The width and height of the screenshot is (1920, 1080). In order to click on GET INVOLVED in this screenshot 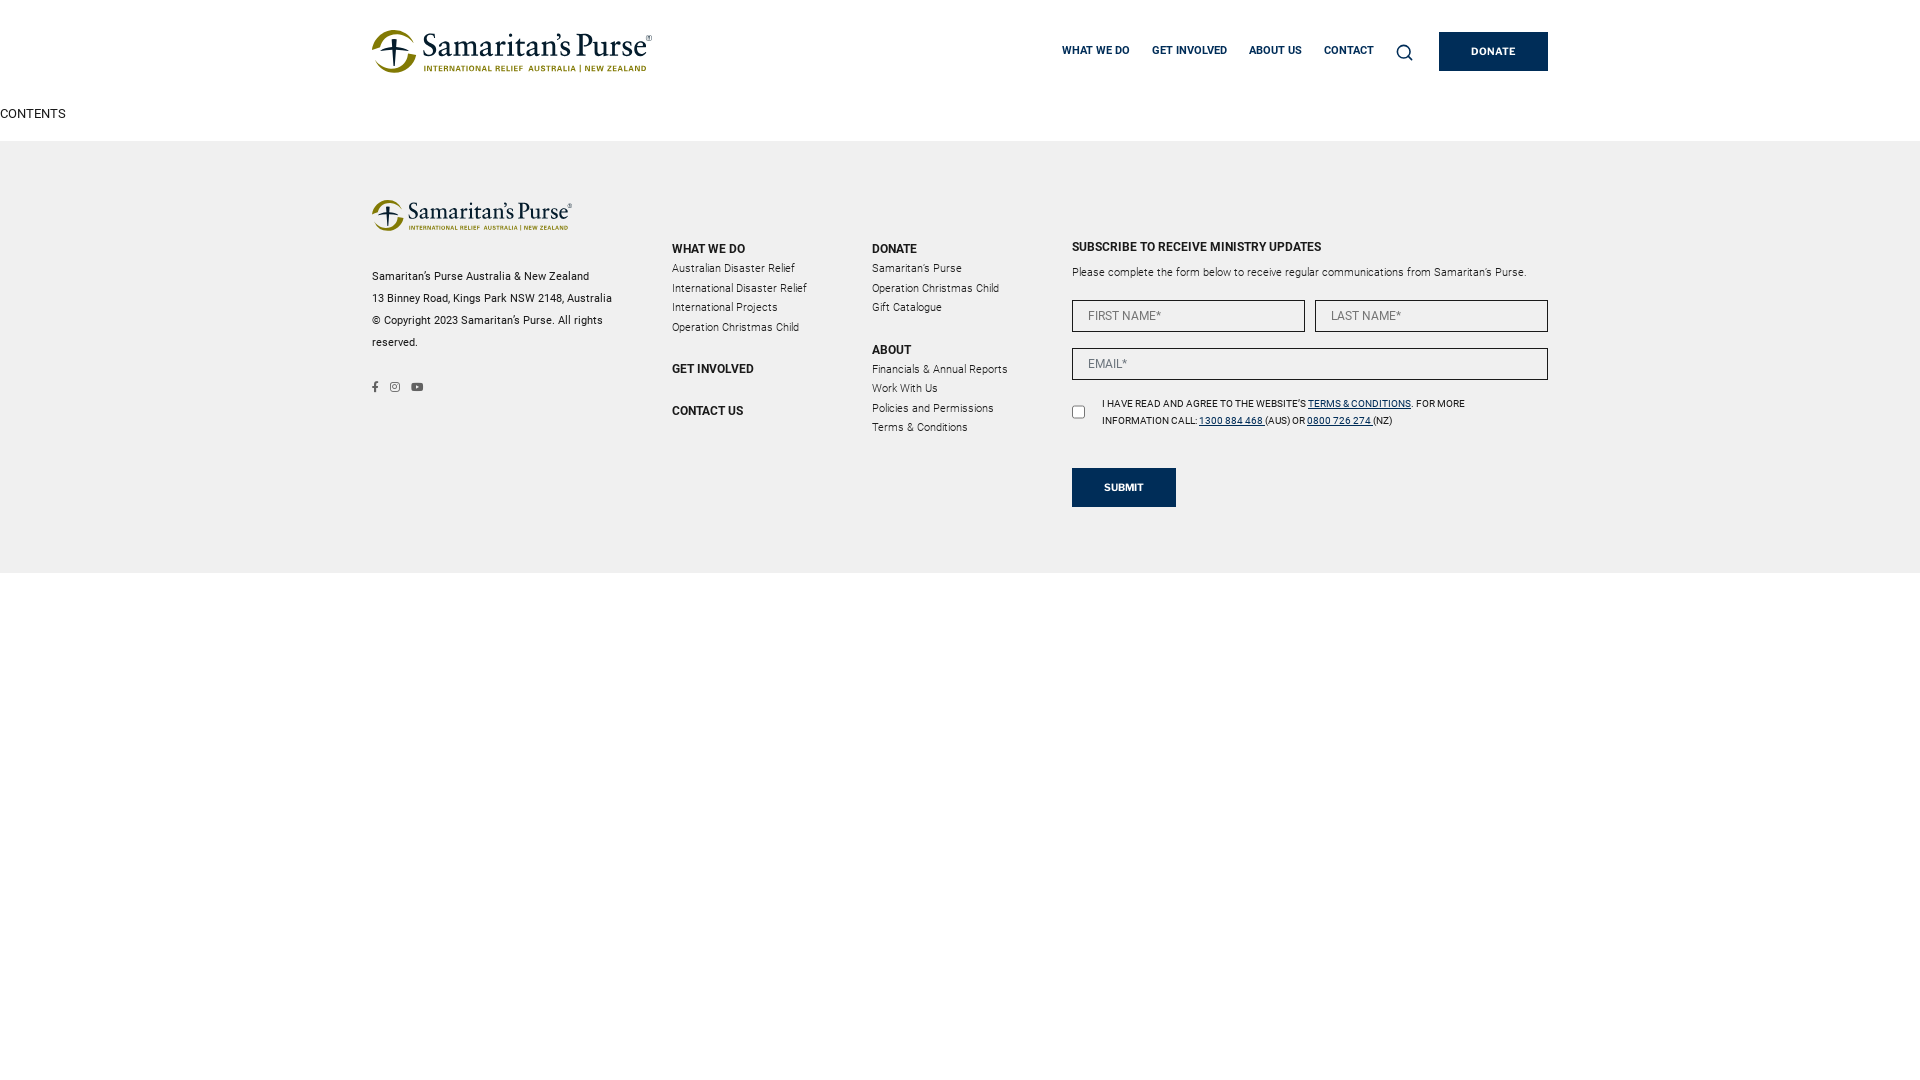, I will do `click(1190, 52)`.